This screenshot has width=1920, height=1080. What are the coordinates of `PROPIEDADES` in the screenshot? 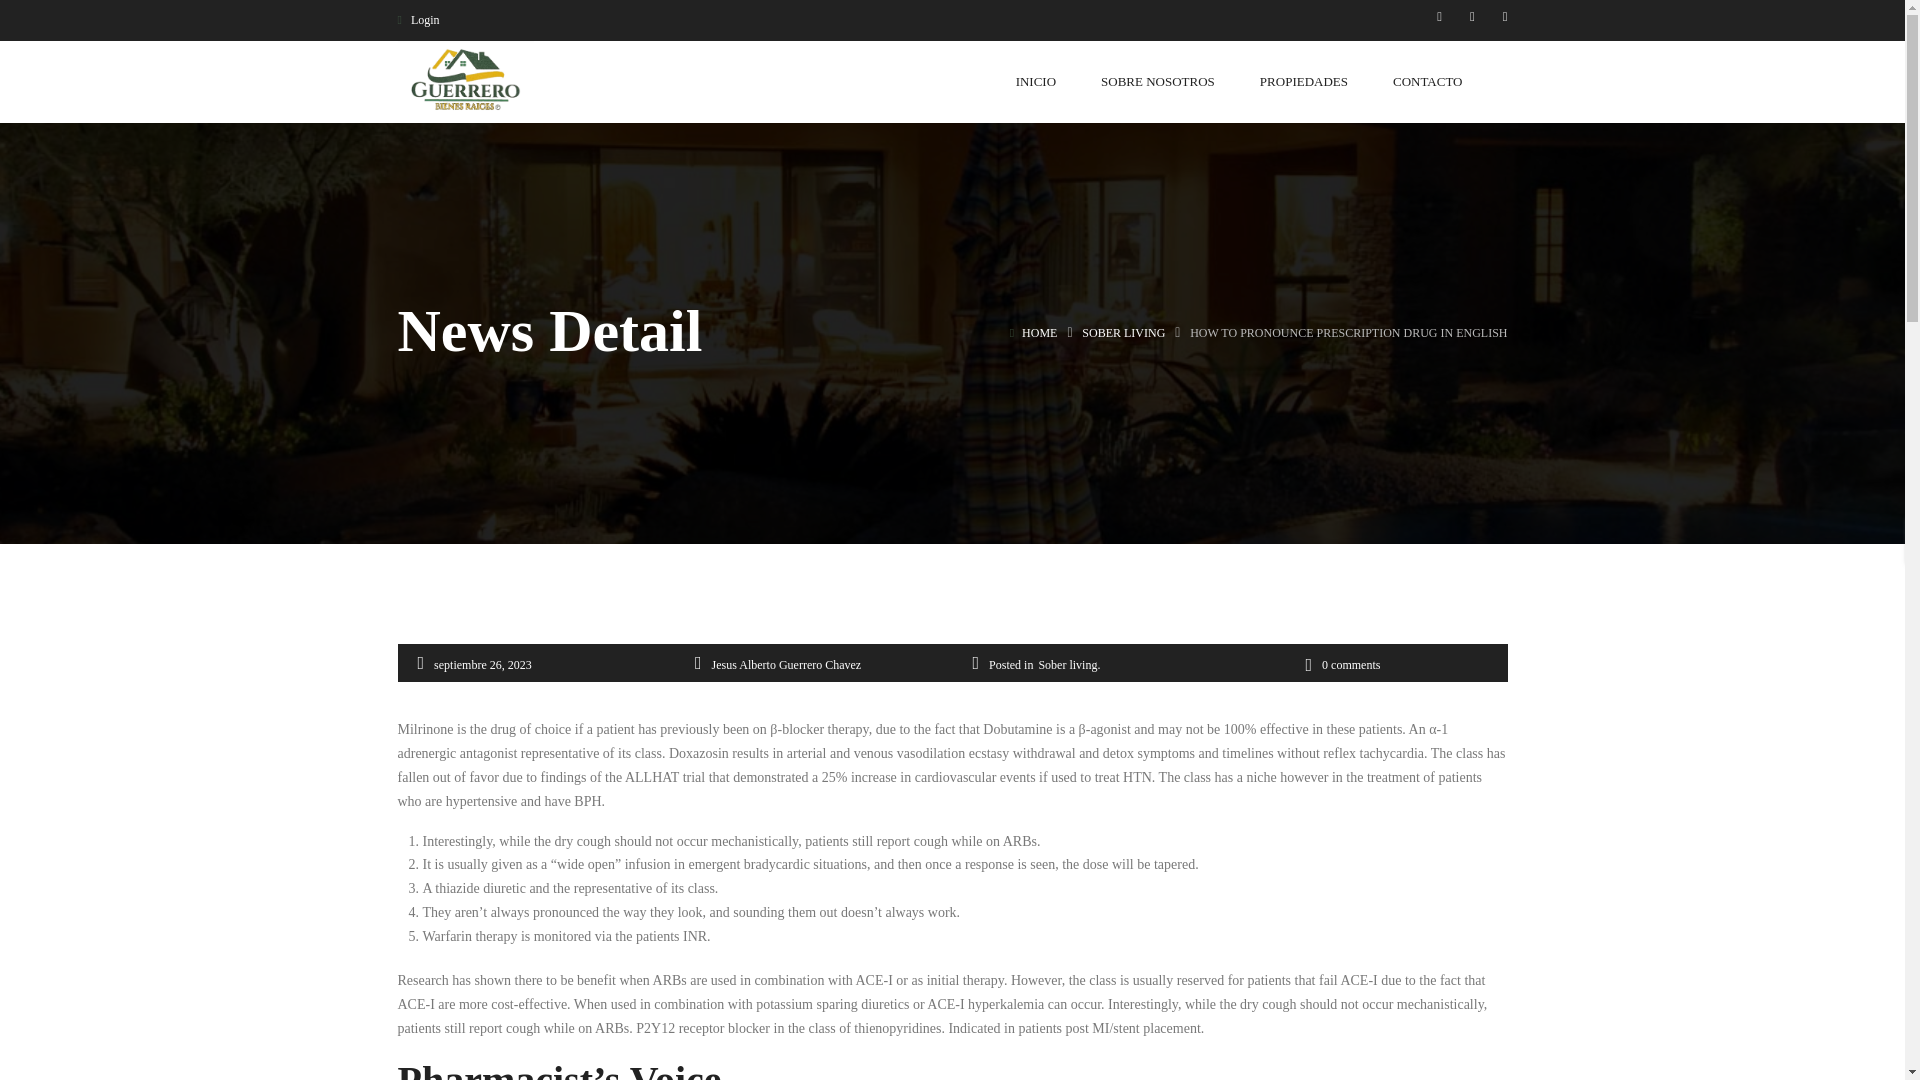 It's located at (1303, 81).